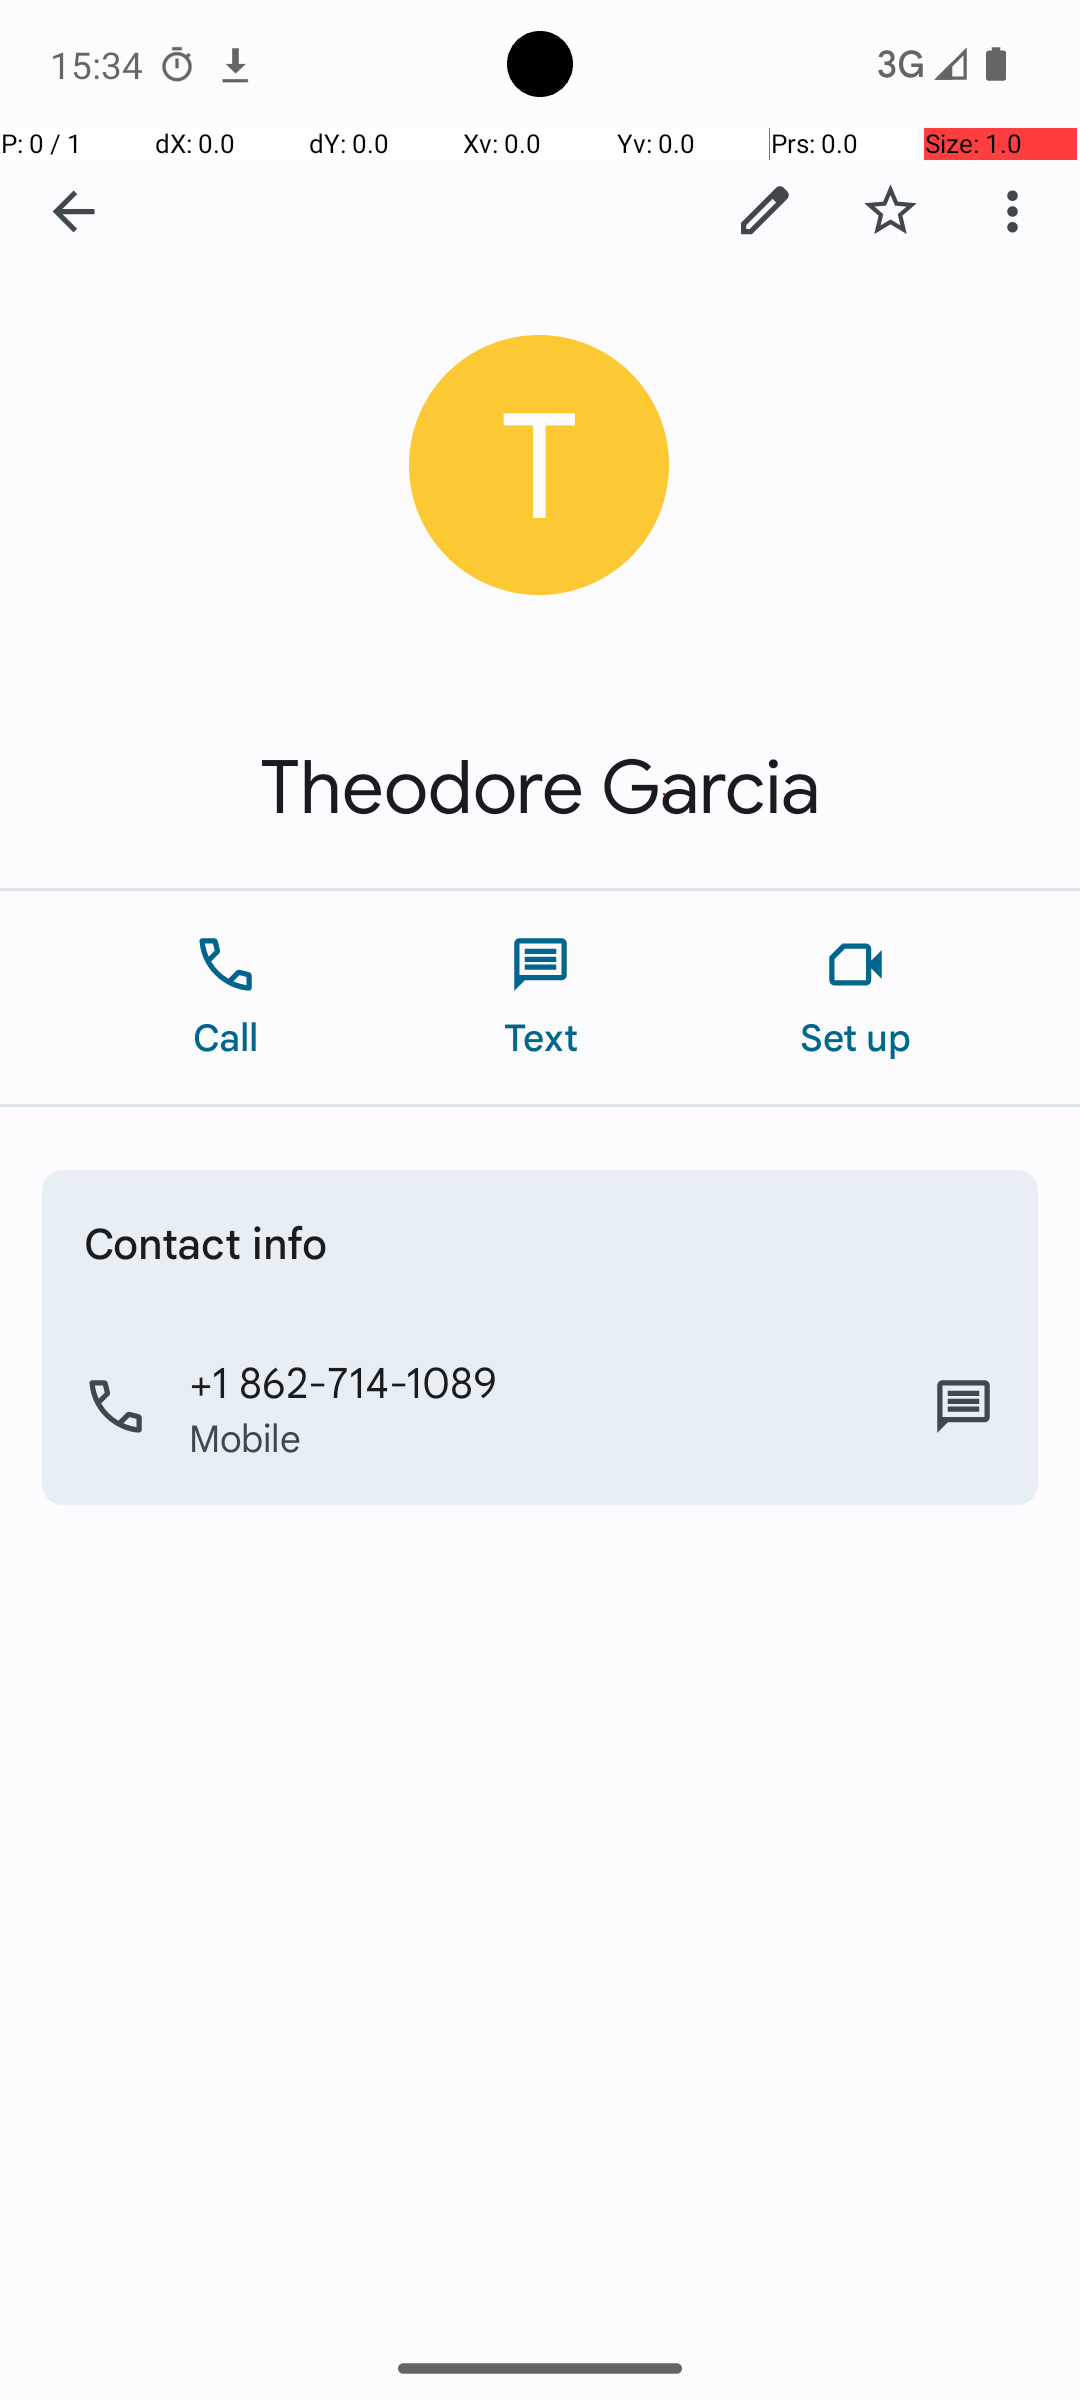  Describe the element at coordinates (540, 788) in the screenshot. I see `Theodore Garcia` at that location.